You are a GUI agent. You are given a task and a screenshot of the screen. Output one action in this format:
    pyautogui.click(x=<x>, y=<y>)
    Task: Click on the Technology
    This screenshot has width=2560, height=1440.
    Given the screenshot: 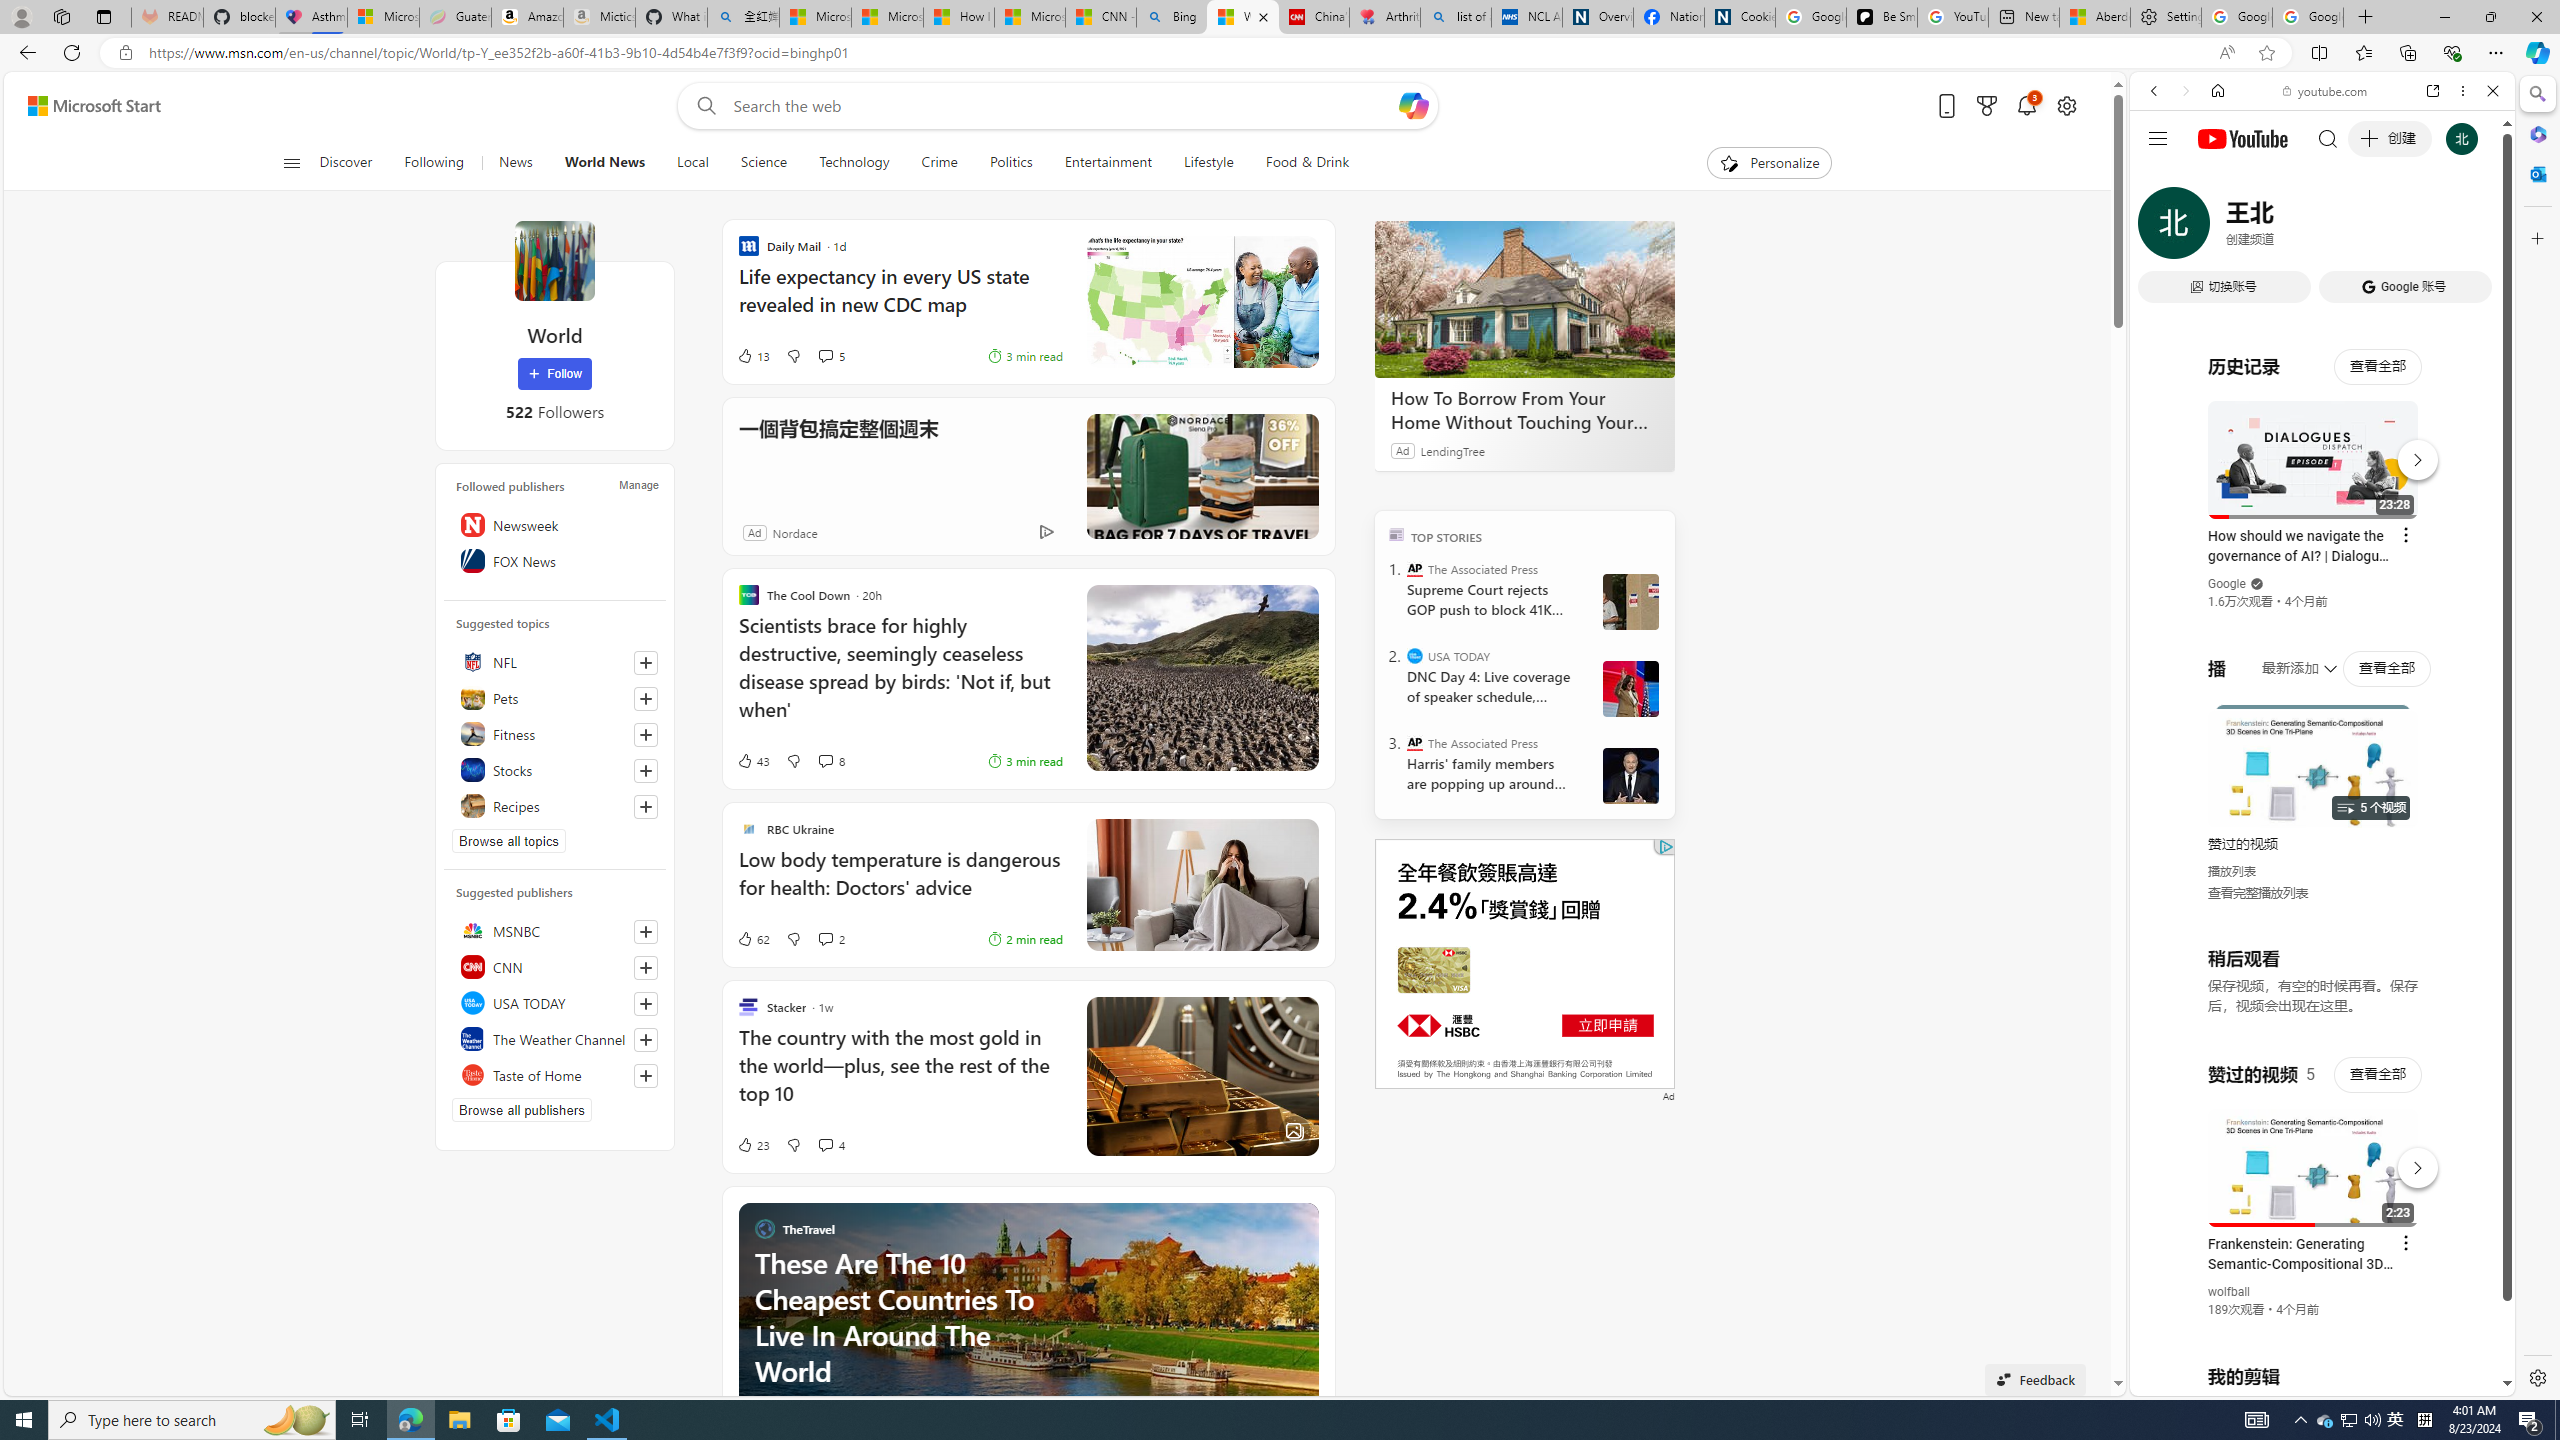 What is the action you would take?
    pyautogui.click(x=854, y=163)
    